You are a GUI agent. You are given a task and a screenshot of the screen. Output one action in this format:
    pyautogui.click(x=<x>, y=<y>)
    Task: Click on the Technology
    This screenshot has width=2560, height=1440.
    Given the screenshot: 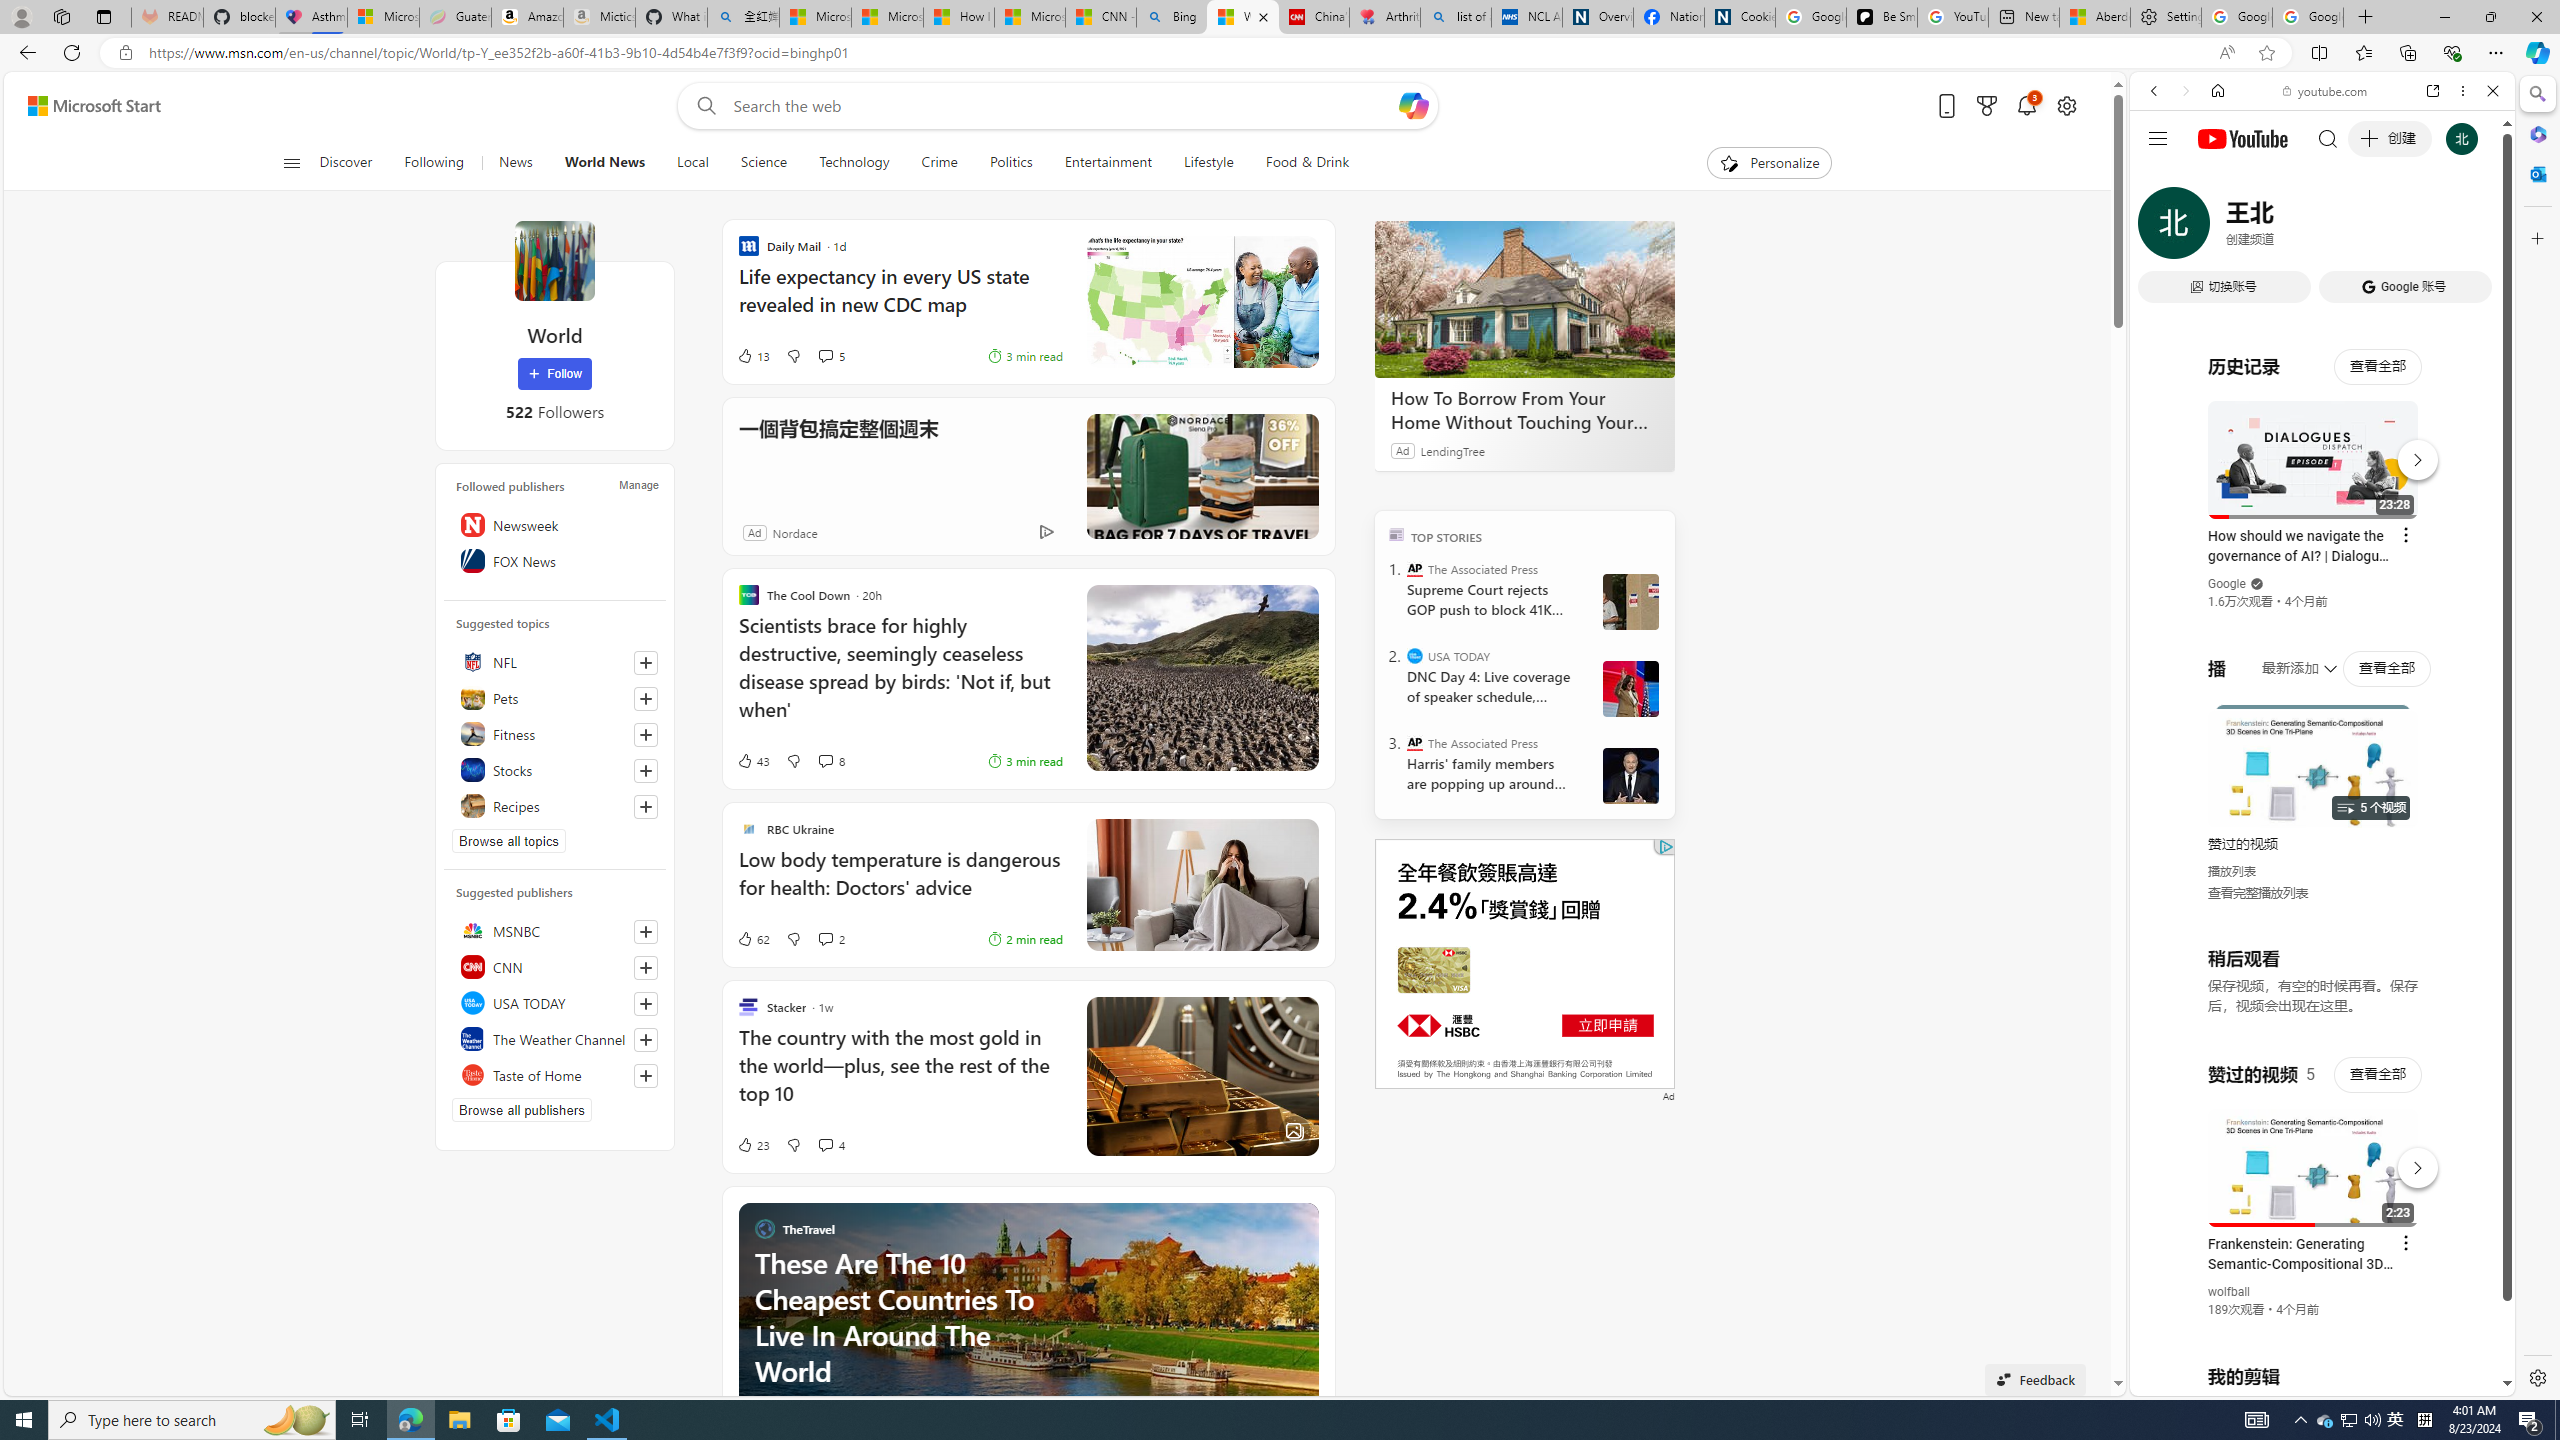 What is the action you would take?
    pyautogui.click(x=854, y=163)
    